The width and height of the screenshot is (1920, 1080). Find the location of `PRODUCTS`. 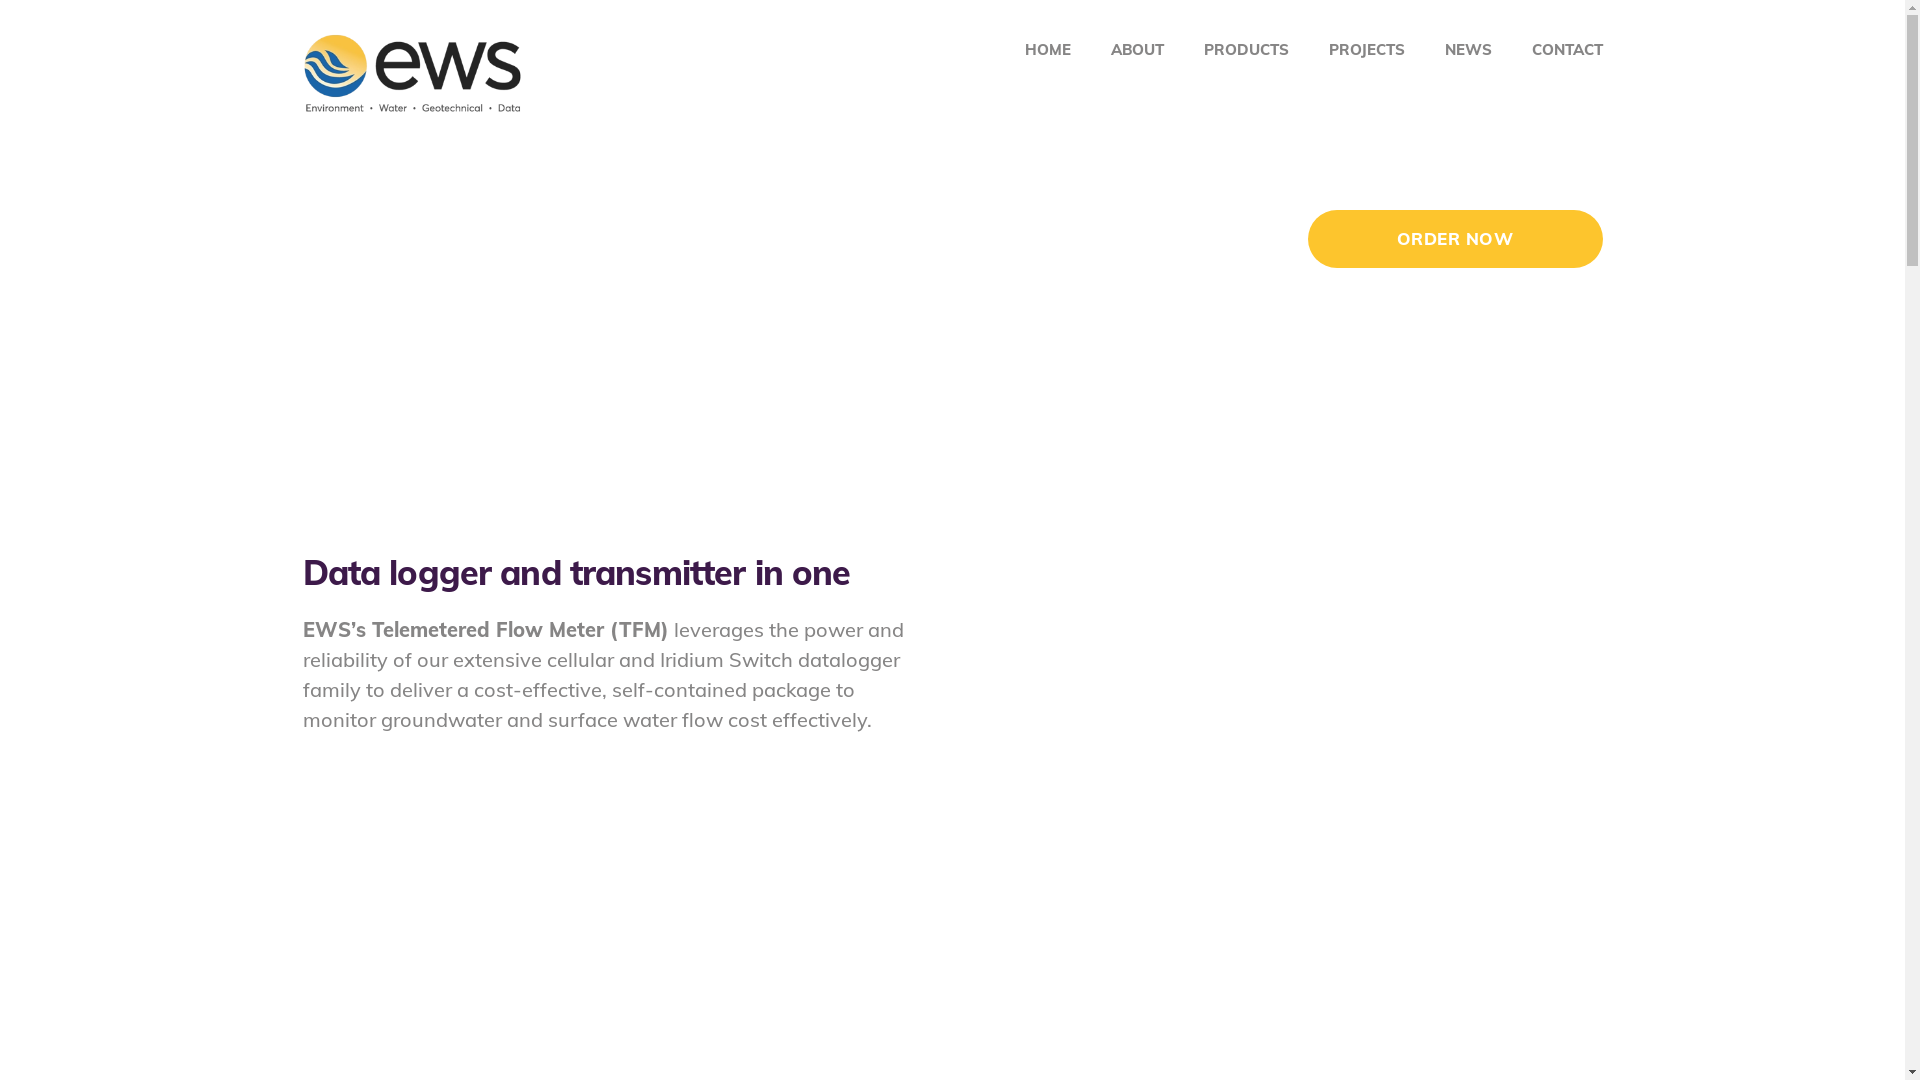

PRODUCTS is located at coordinates (1246, 50).